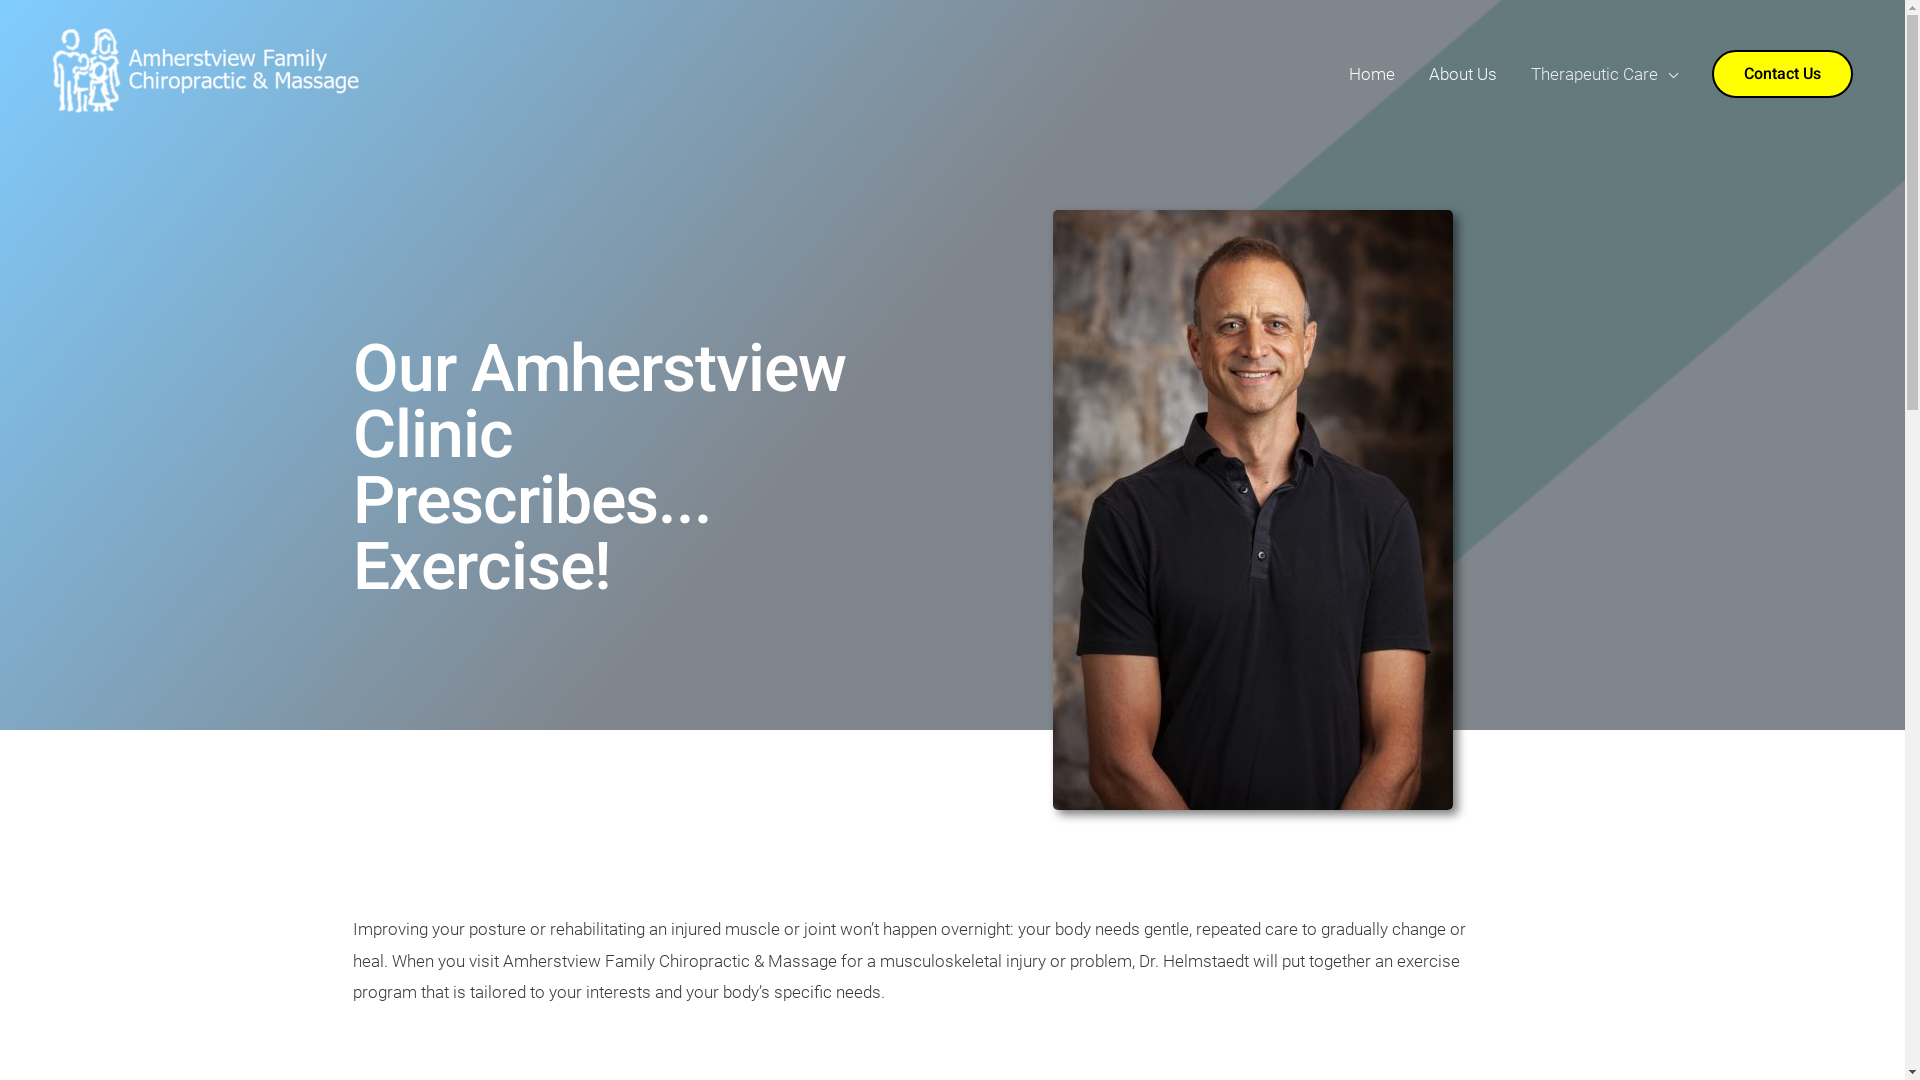  What do you see at coordinates (1463, 74) in the screenshot?
I see `About Us` at bounding box center [1463, 74].